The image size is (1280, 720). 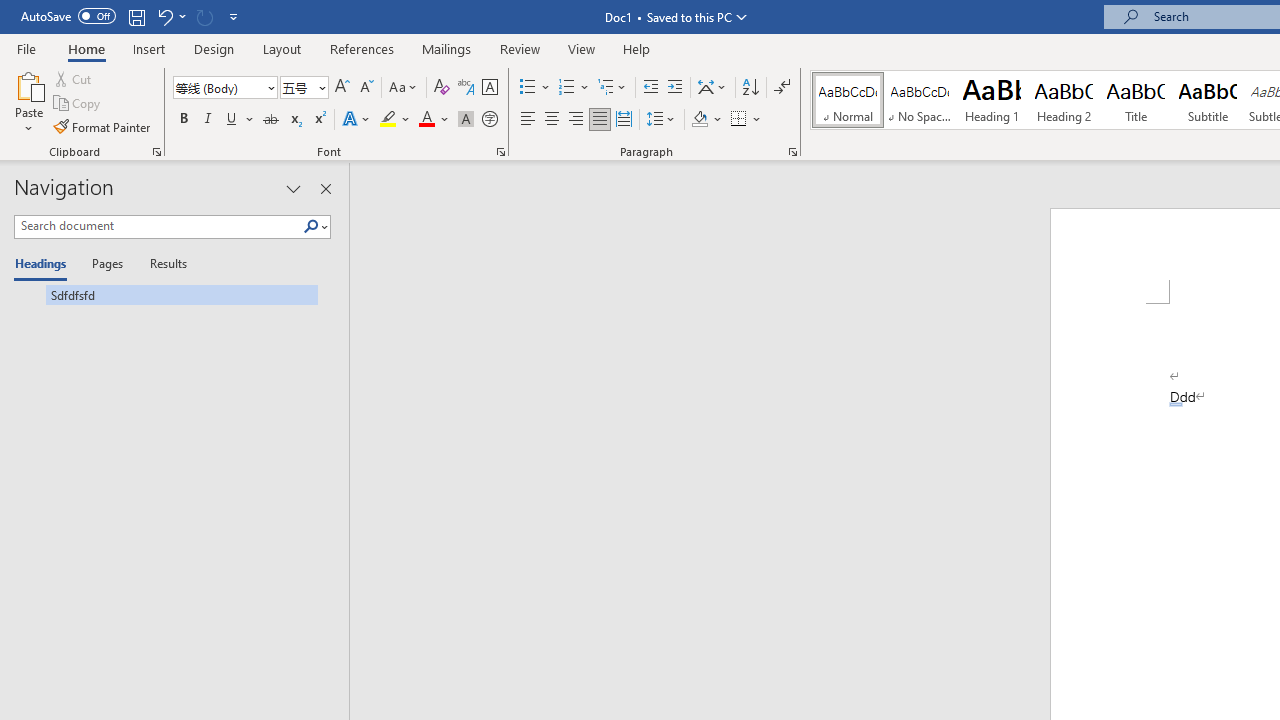 What do you see at coordinates (45, 264) in the screenshot?
I see `Headings` at bounding box center [45, 264].